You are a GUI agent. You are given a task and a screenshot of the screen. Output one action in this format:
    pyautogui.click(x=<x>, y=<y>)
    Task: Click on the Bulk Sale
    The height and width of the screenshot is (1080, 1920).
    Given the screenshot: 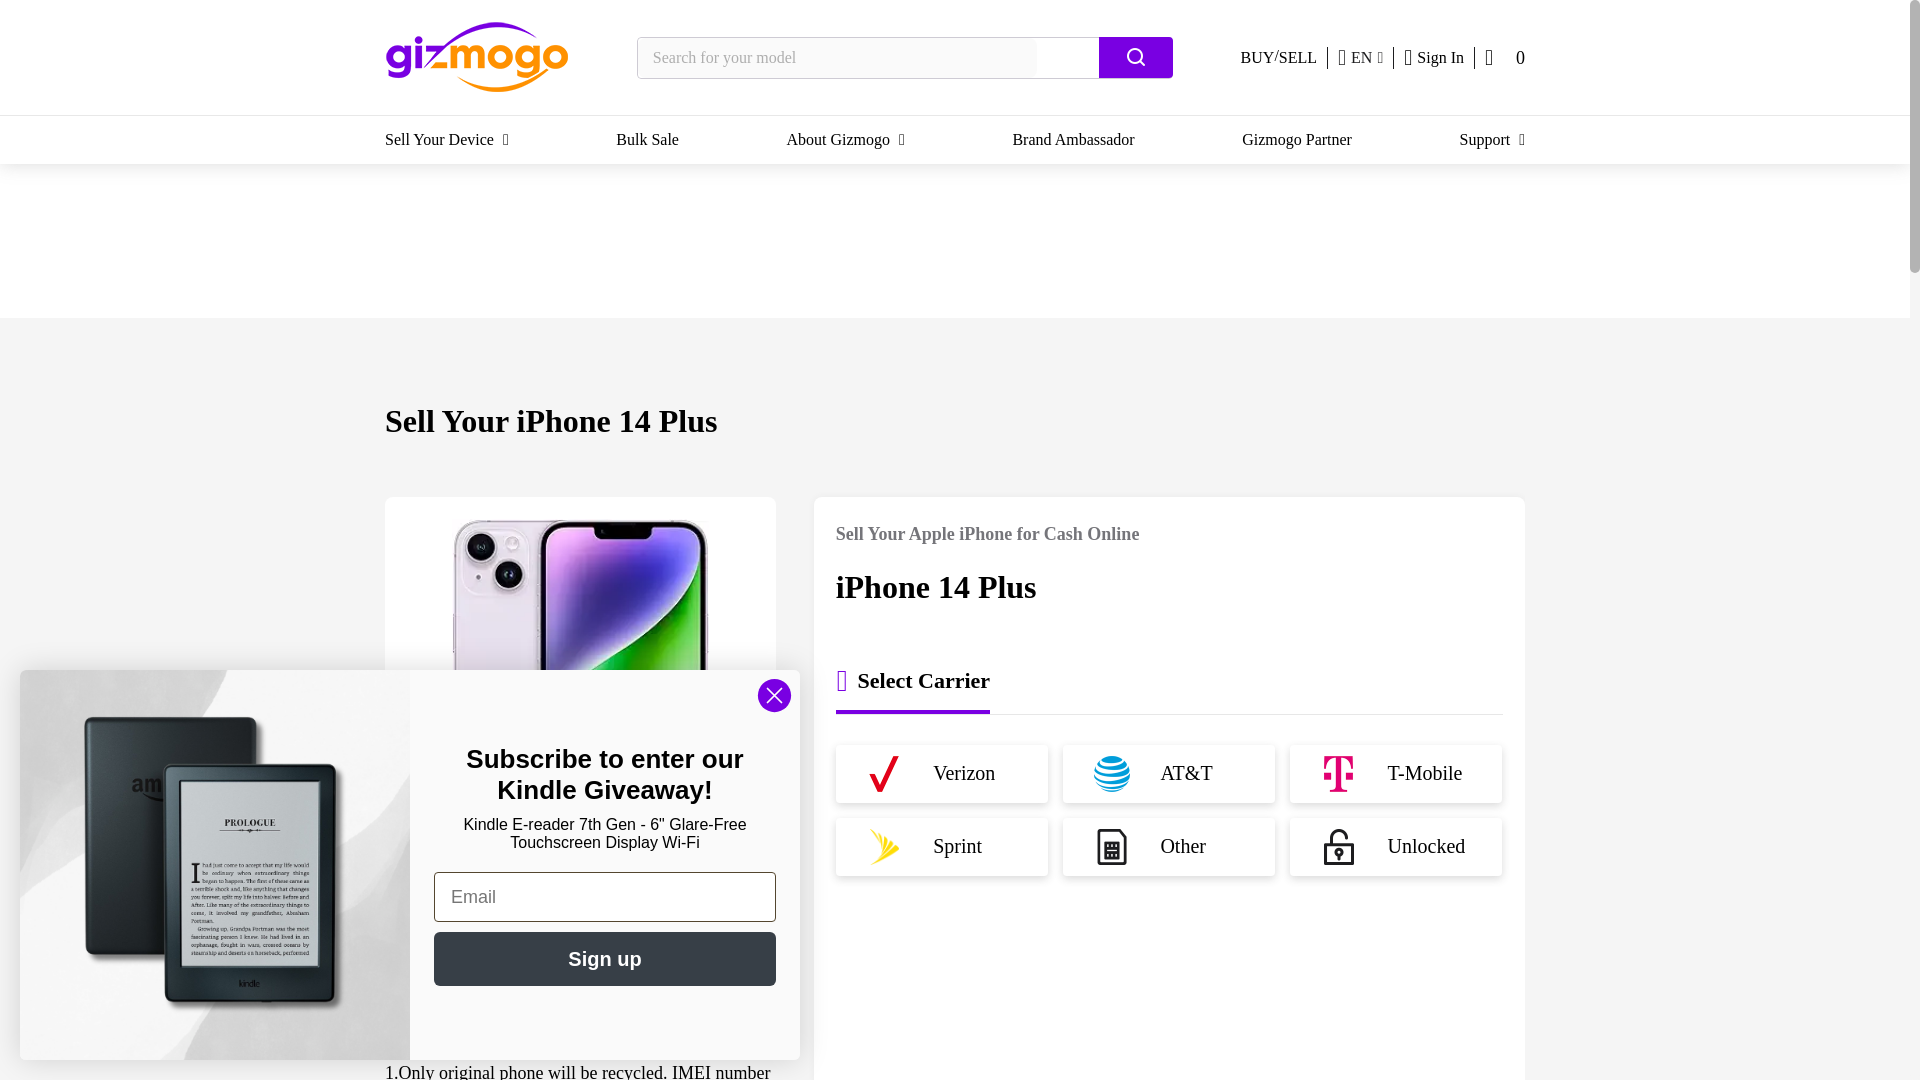 What is the action you would take?
    pyautogui.click(x=648, y=140)
    